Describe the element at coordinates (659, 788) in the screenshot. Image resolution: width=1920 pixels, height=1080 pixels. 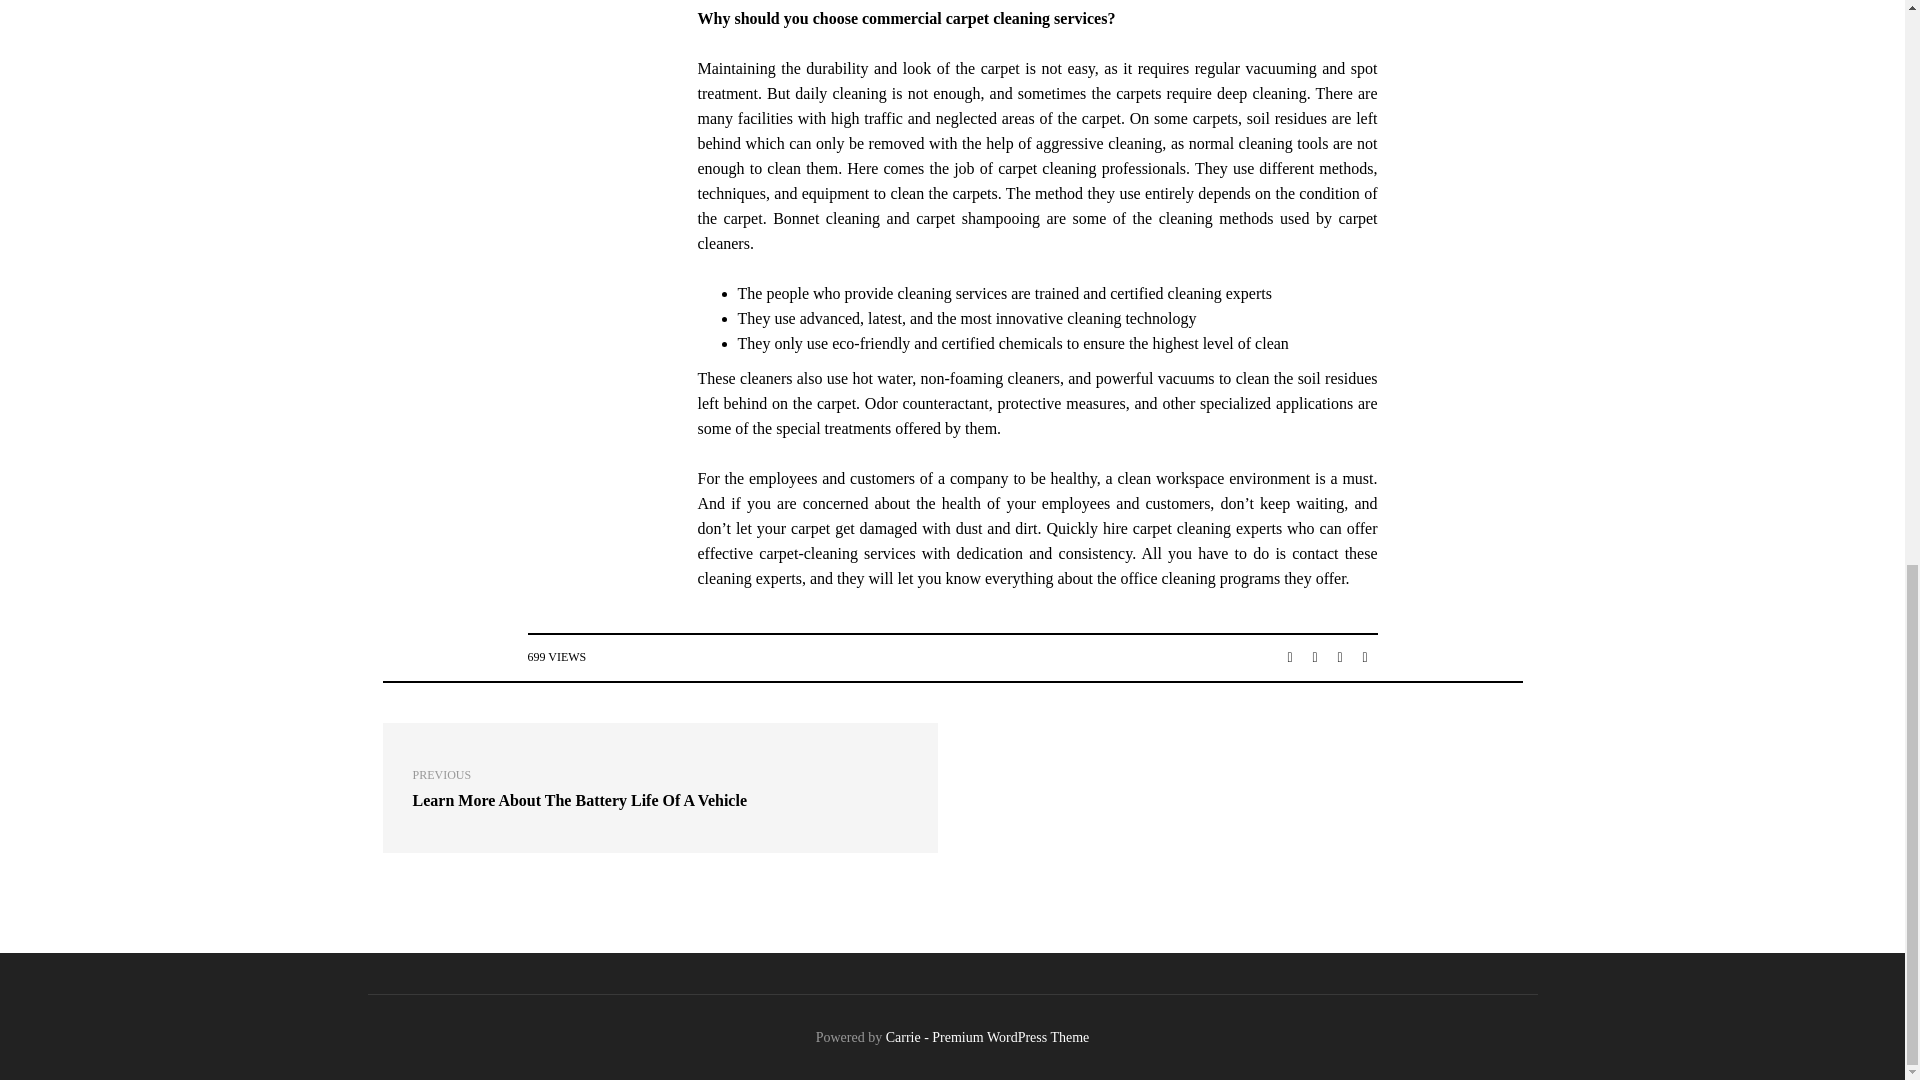
I see `Tweet this` at that location.